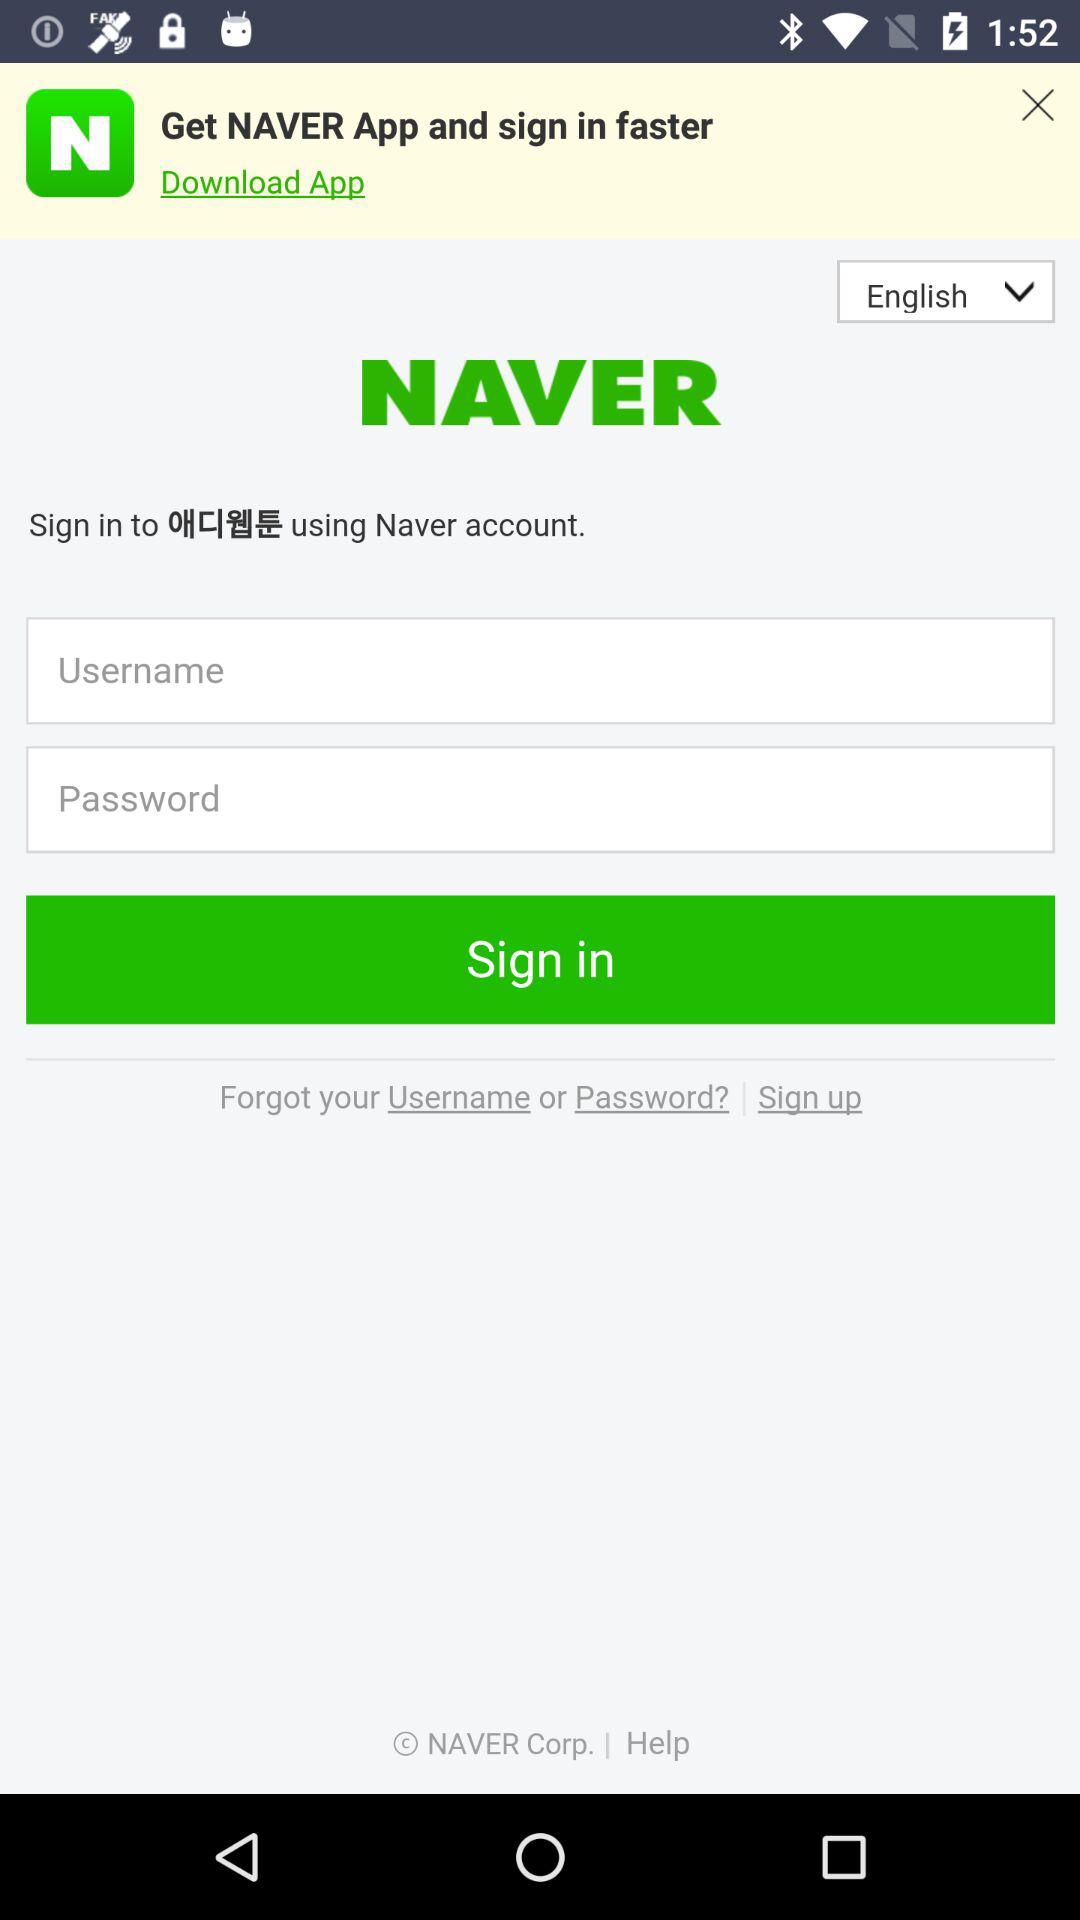 This screenshot has width=1080, height=1920. What do you see at coordinates (67, 143) in the screenshot?
I see `advertisement` at bounding box center [67, 143].